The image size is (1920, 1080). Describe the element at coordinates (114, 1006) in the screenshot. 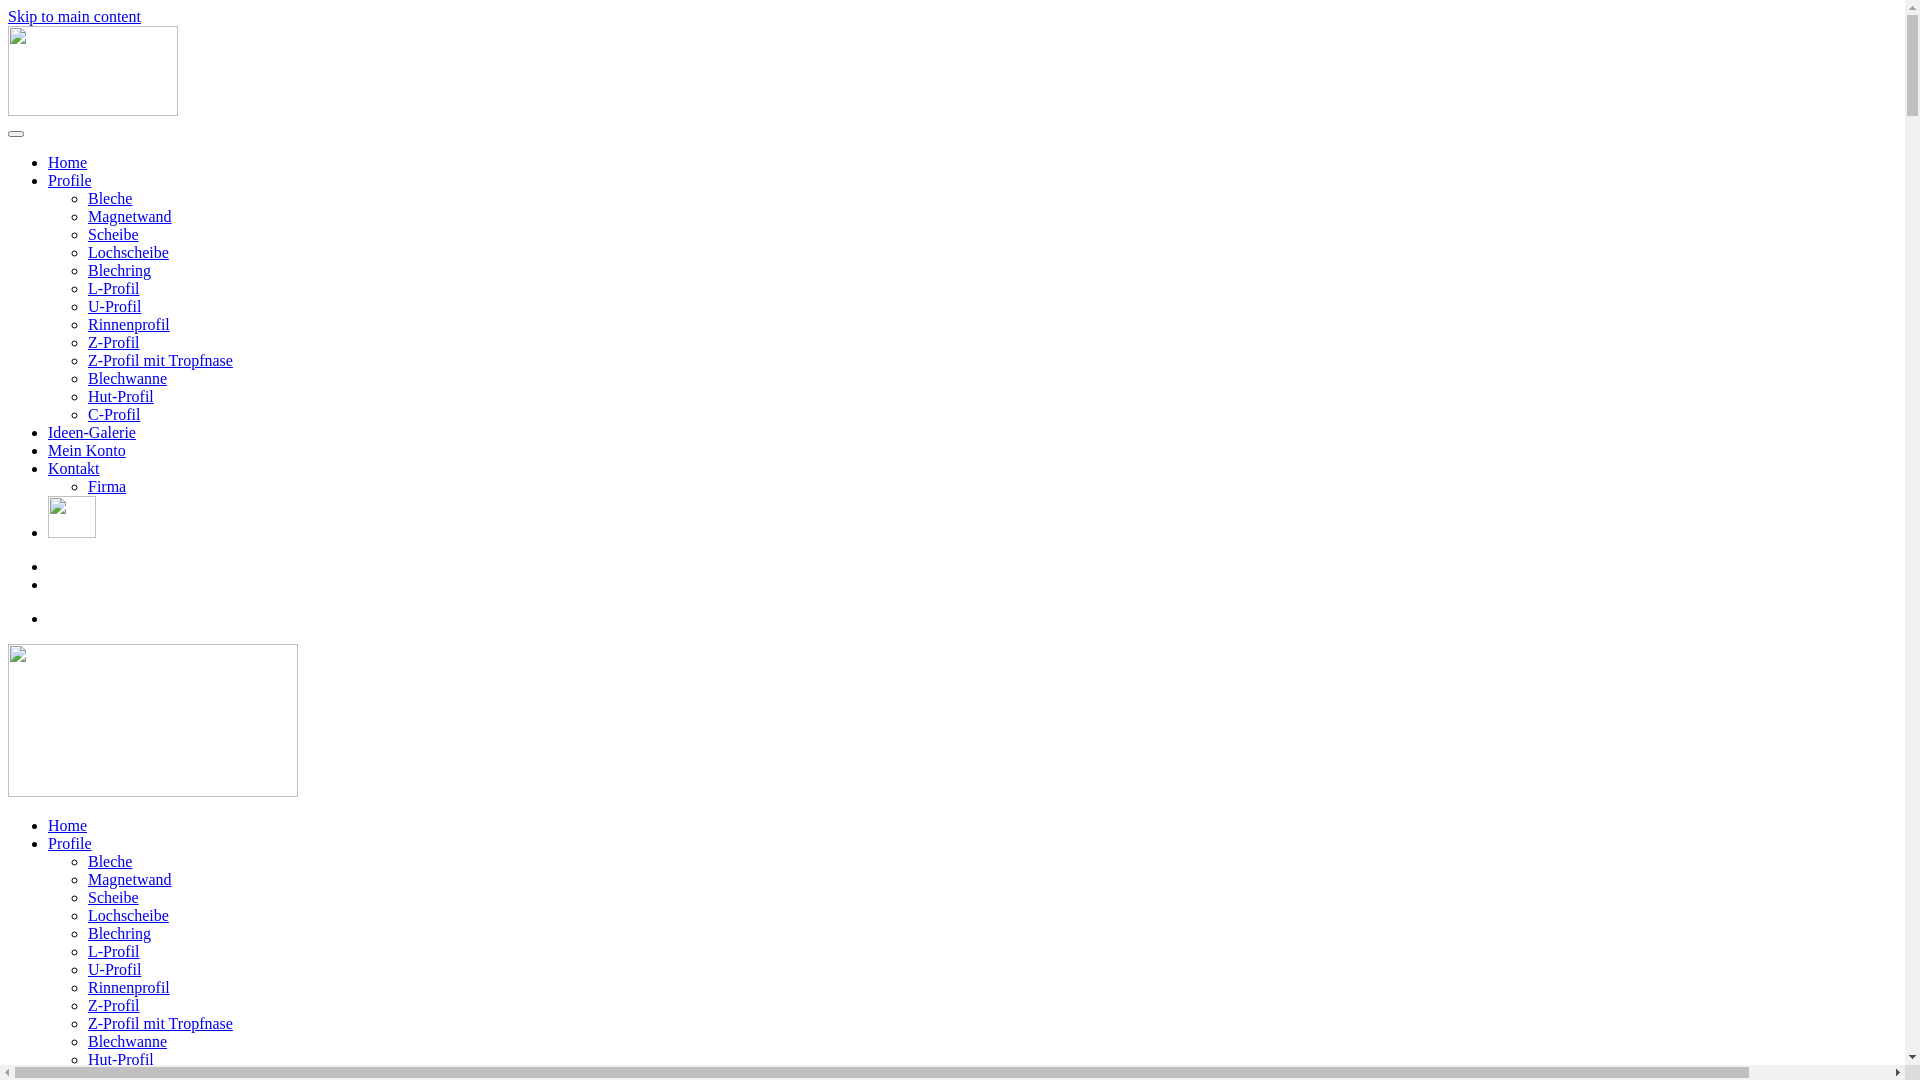

I see `Z-Profil` at that location.